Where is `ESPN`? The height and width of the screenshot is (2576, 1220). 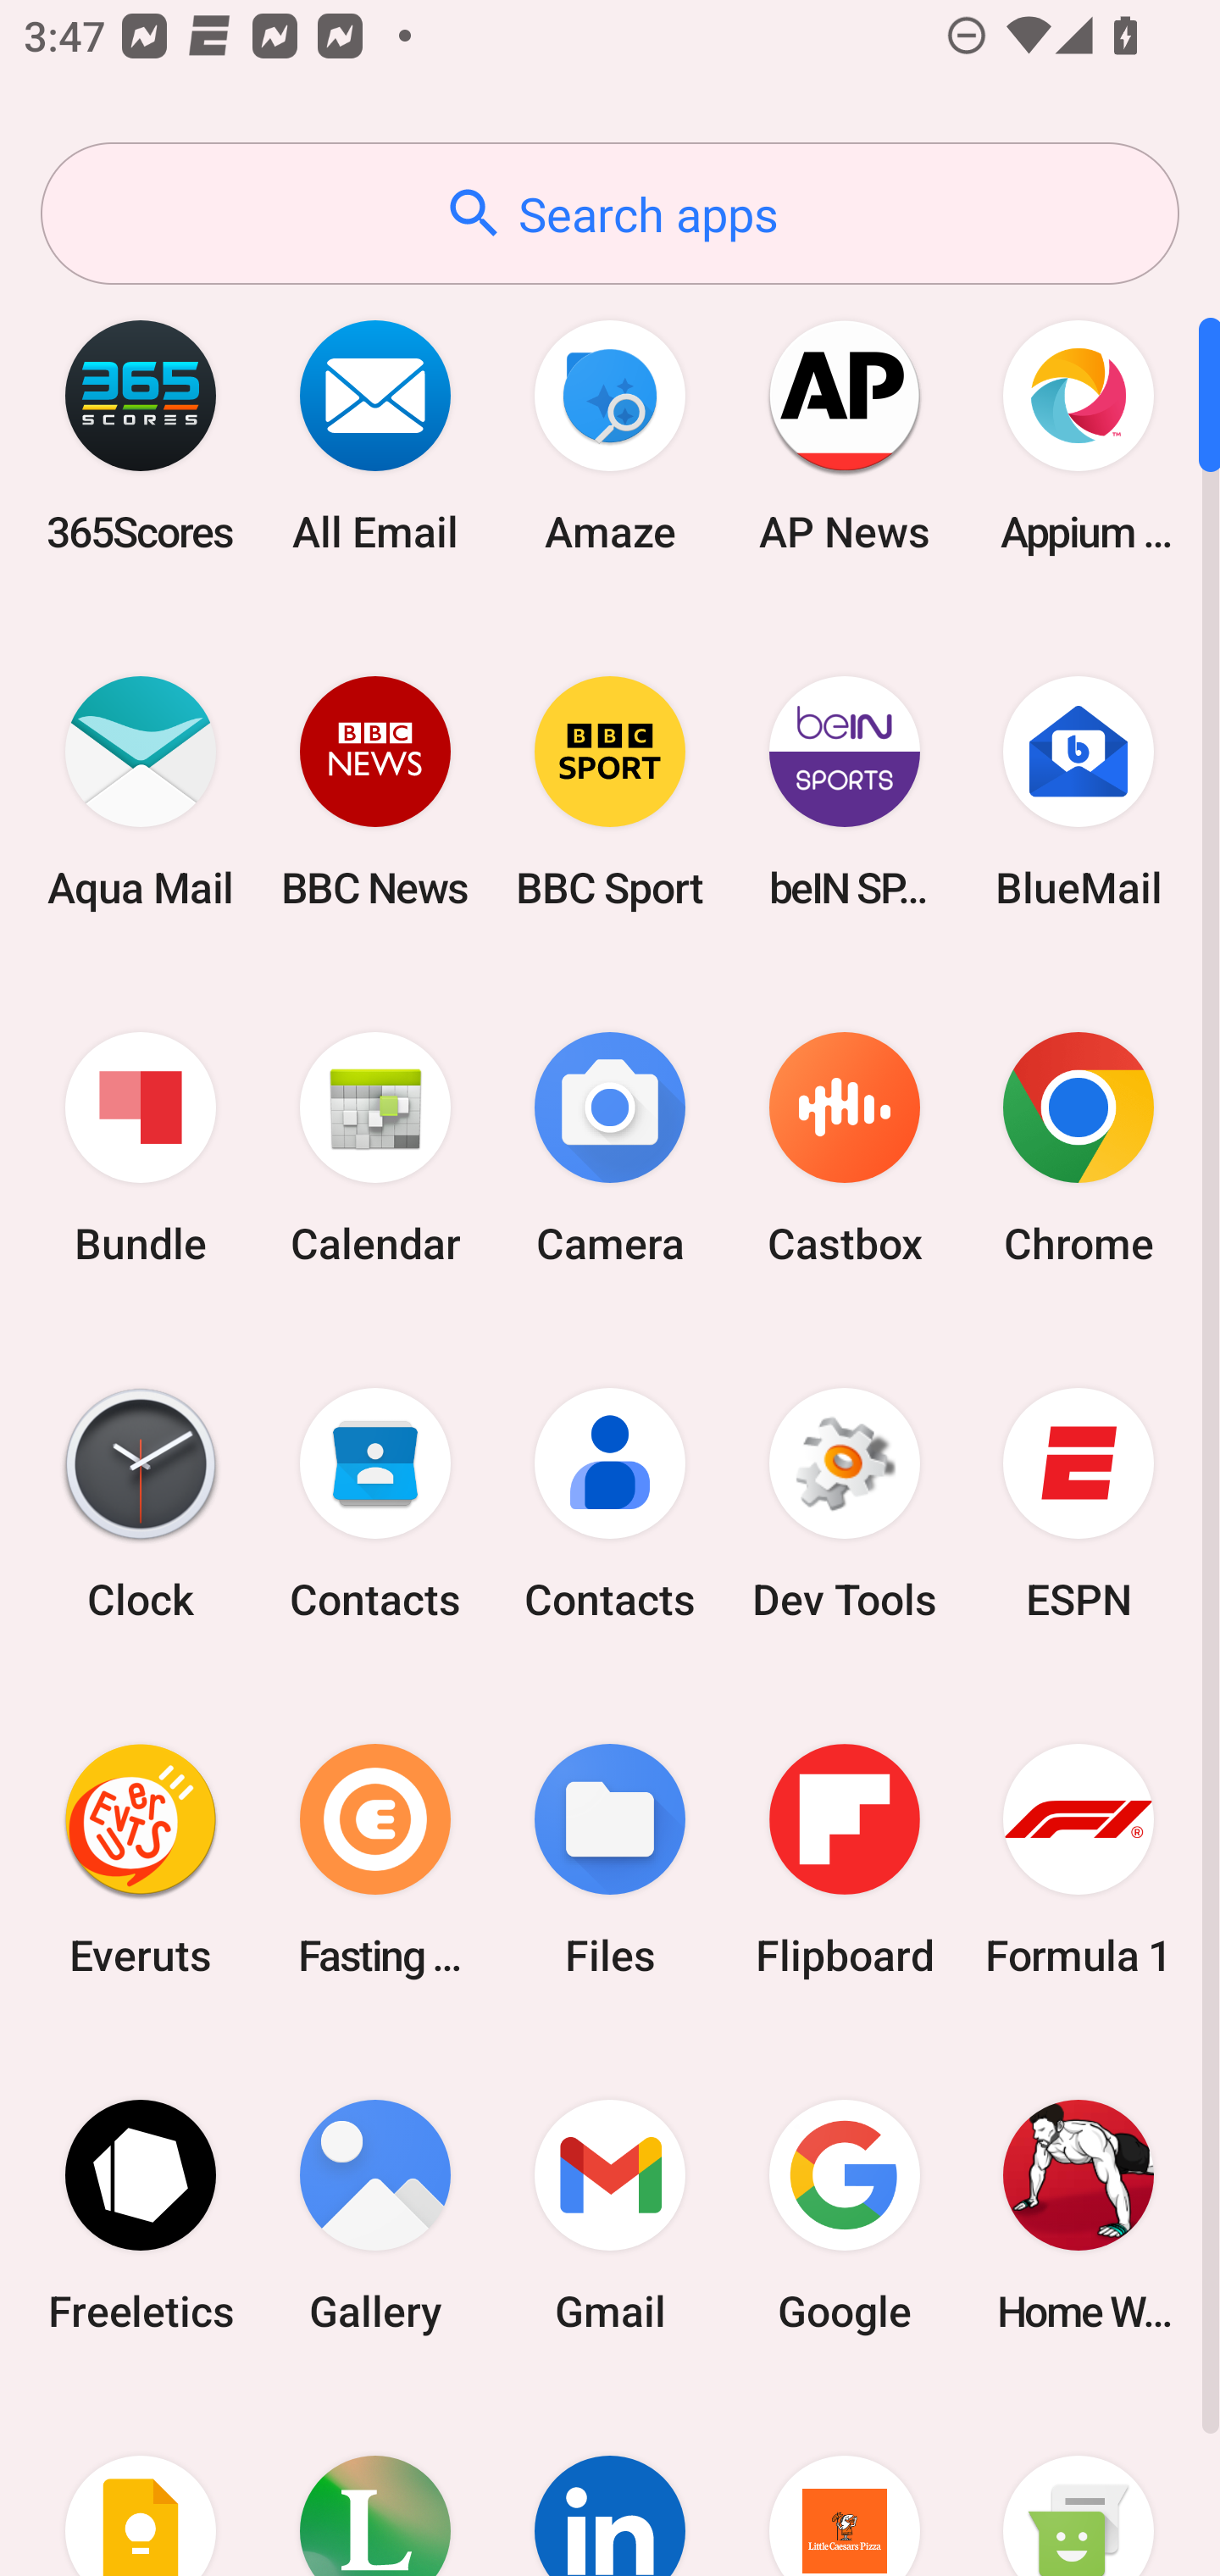 ESPN is located at coordinates (1079, 1504).